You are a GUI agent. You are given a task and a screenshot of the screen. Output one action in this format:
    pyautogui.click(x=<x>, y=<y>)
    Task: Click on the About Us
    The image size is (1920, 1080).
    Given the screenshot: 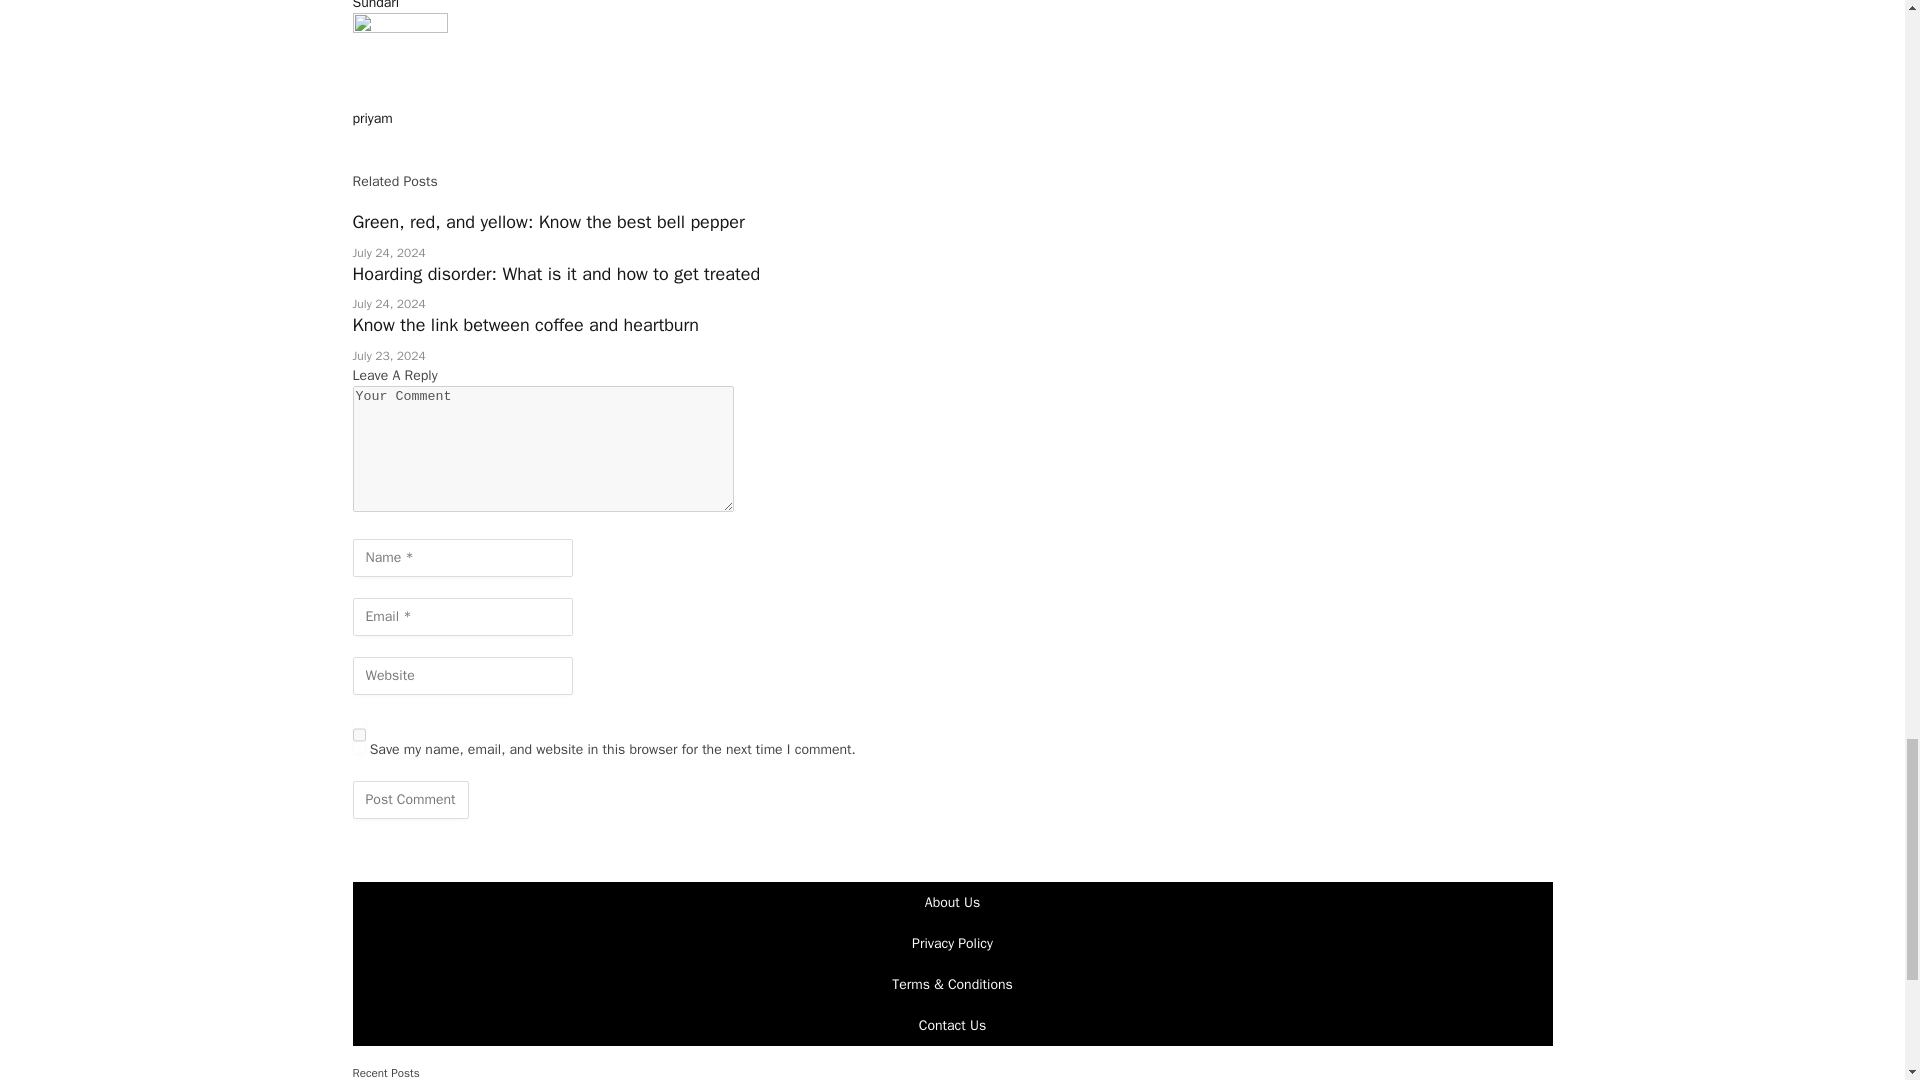 What is the action you would take?
    pyautogui.click(x=952, y=902)
    